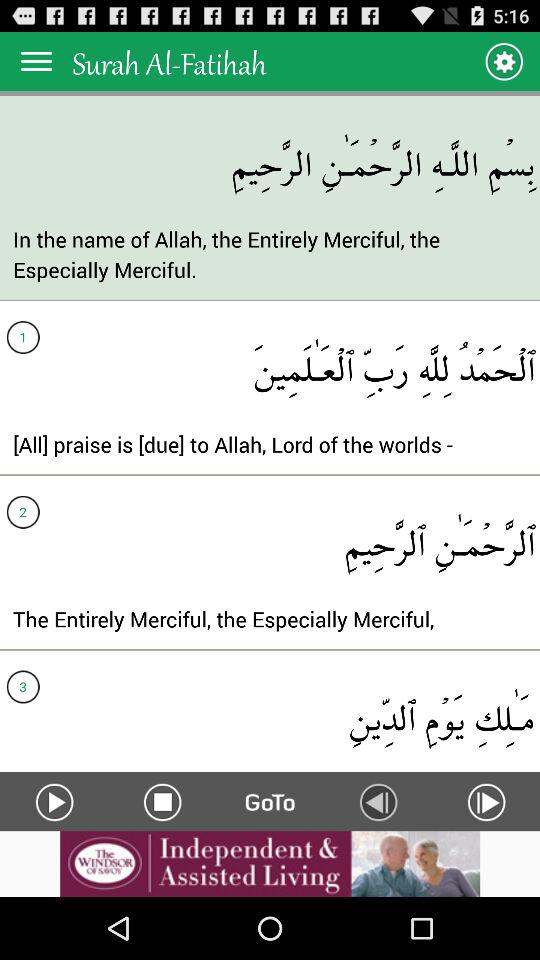  I want to click on more options, so click(36, 60).